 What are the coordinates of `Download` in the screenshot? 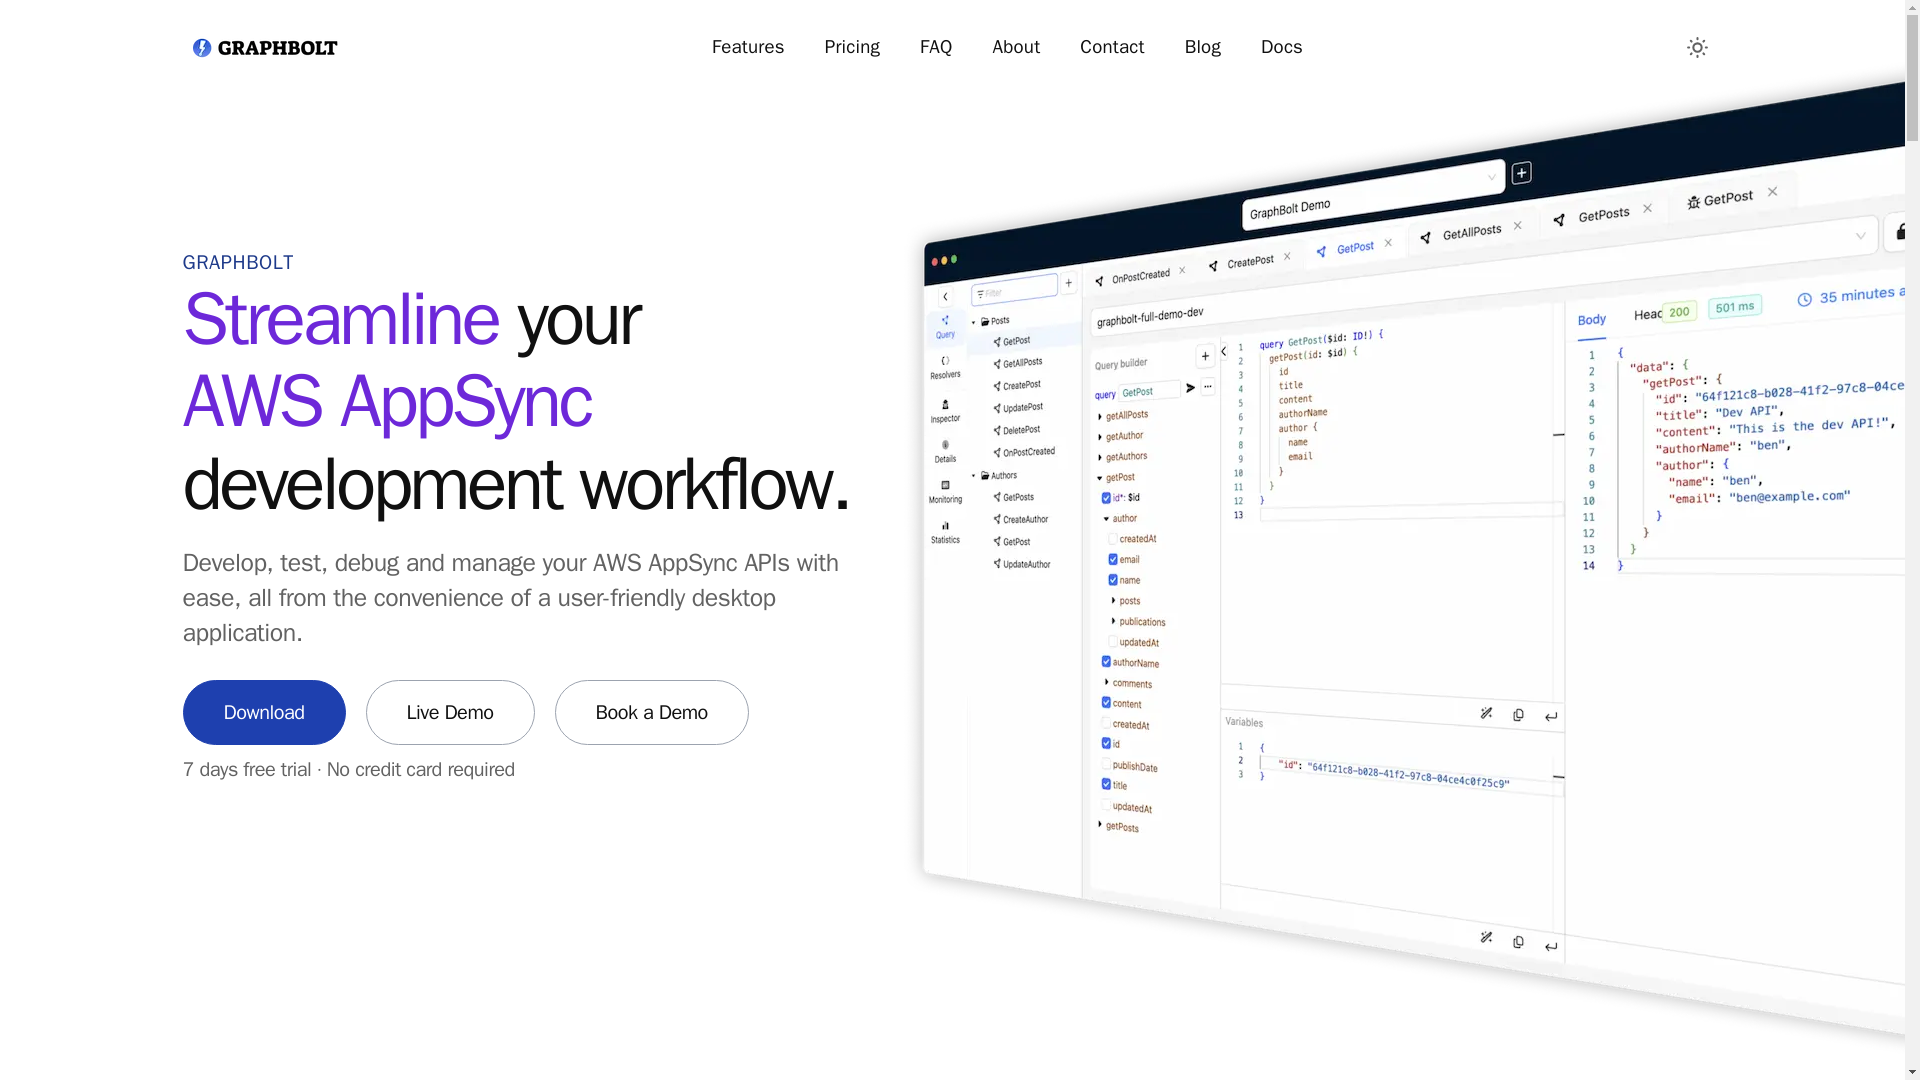 It's located at (264, 712).